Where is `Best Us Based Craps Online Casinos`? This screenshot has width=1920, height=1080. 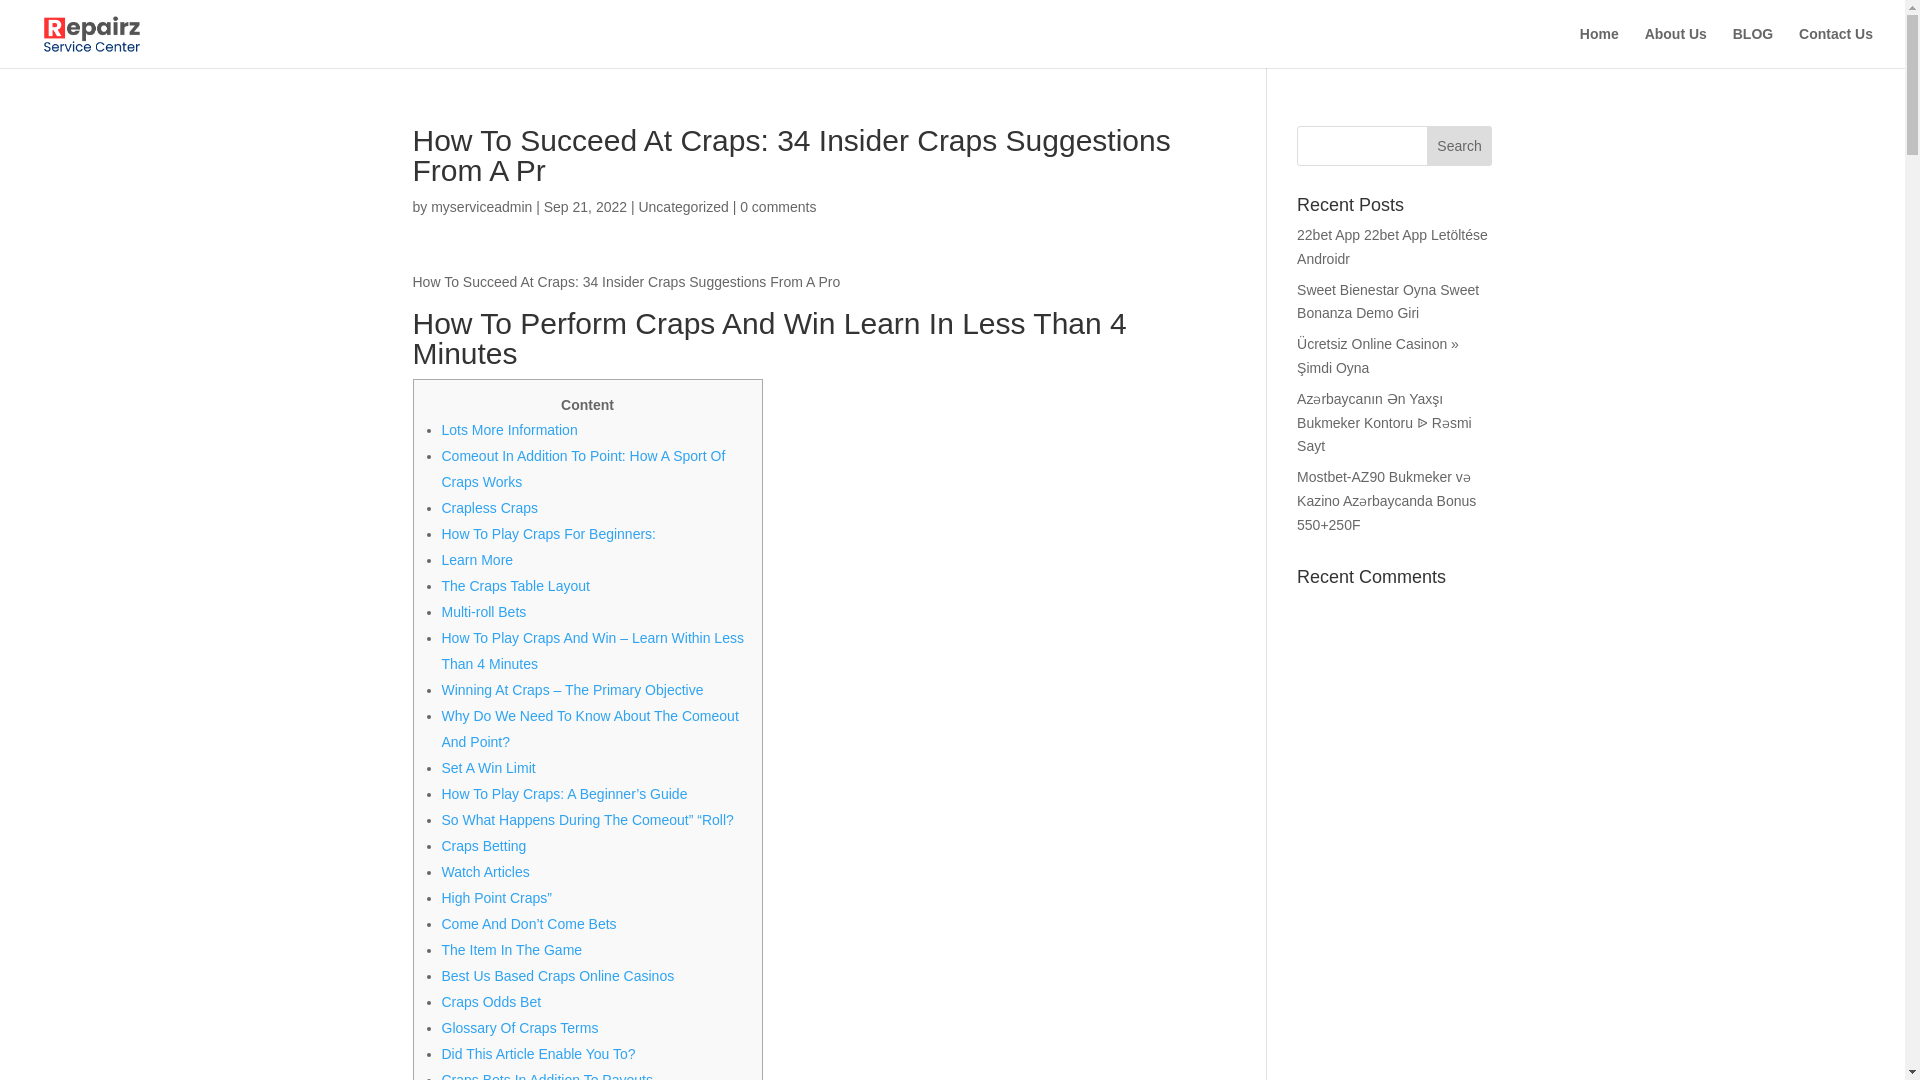
Best Us Based Craps Online Casinos is located at coordinates (558, 975).